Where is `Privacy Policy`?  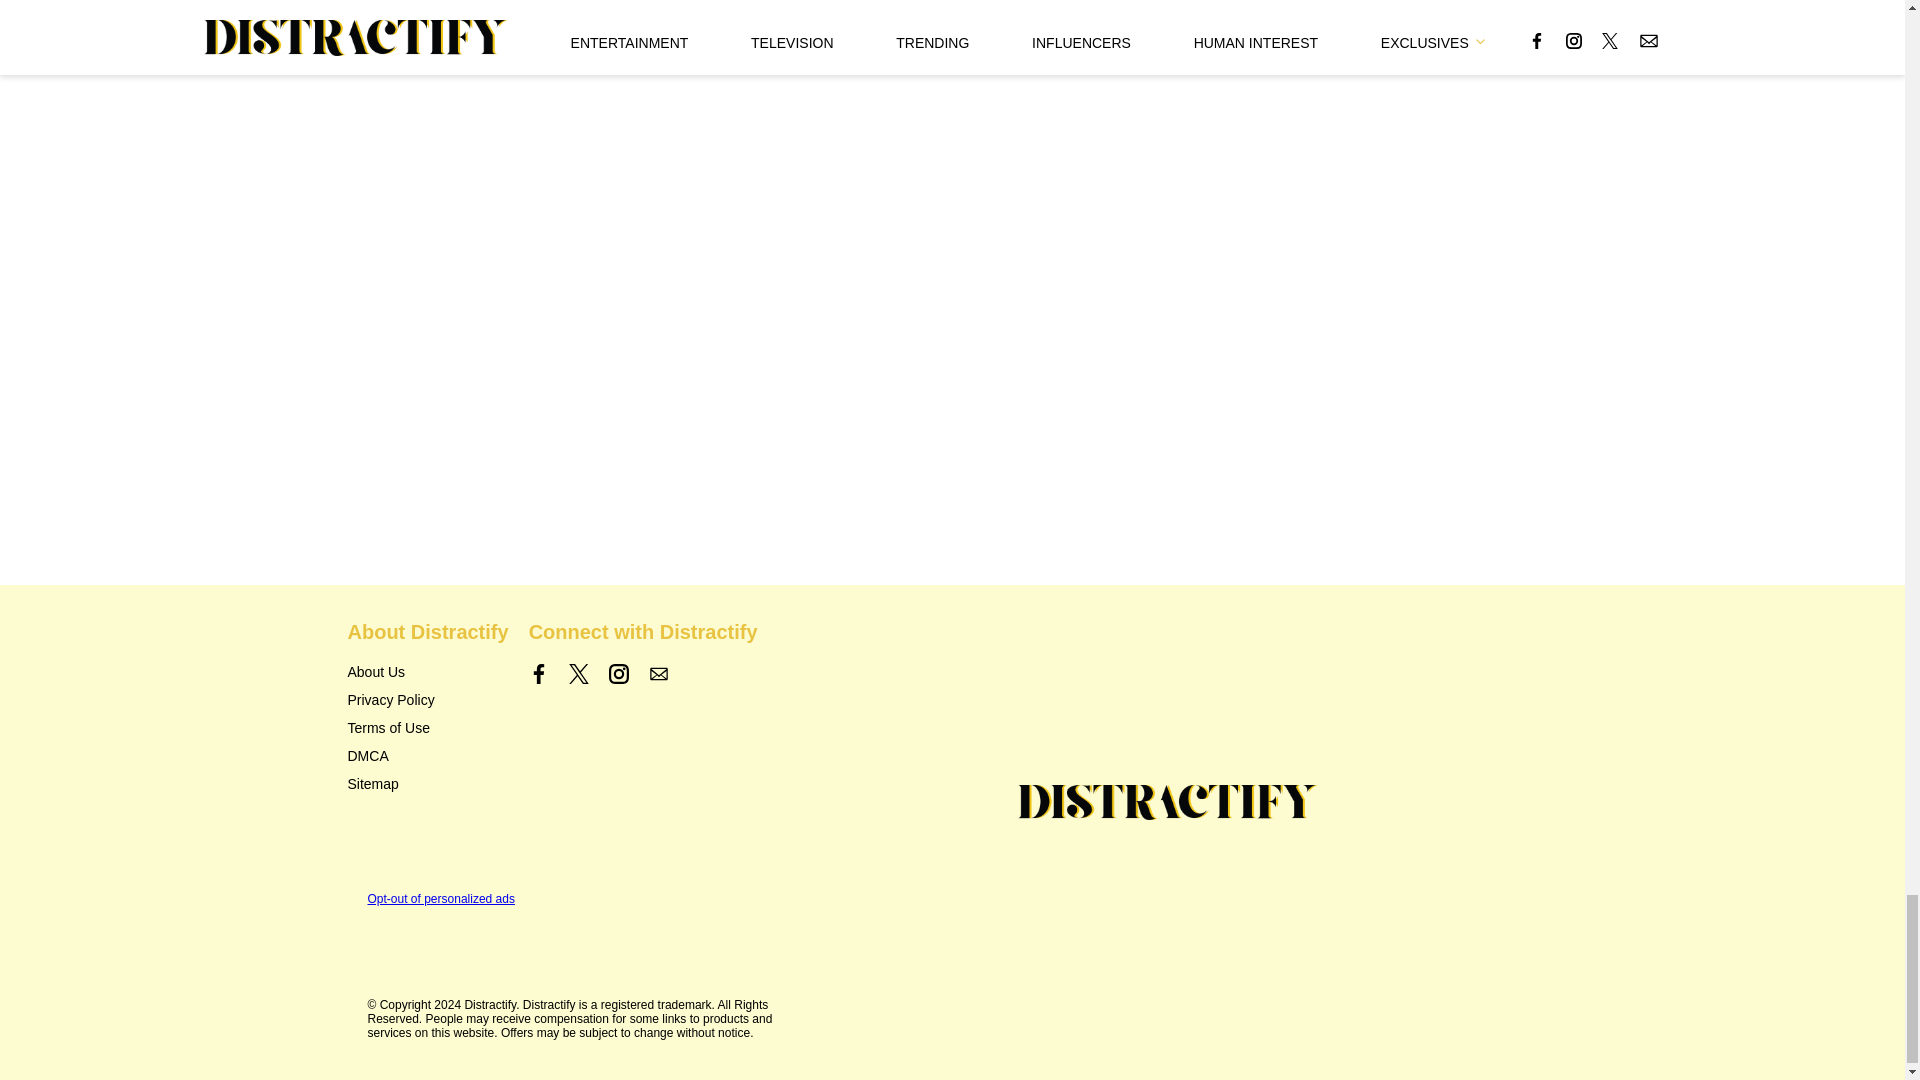
Privacy Policy is located at coordinates (391, 700).